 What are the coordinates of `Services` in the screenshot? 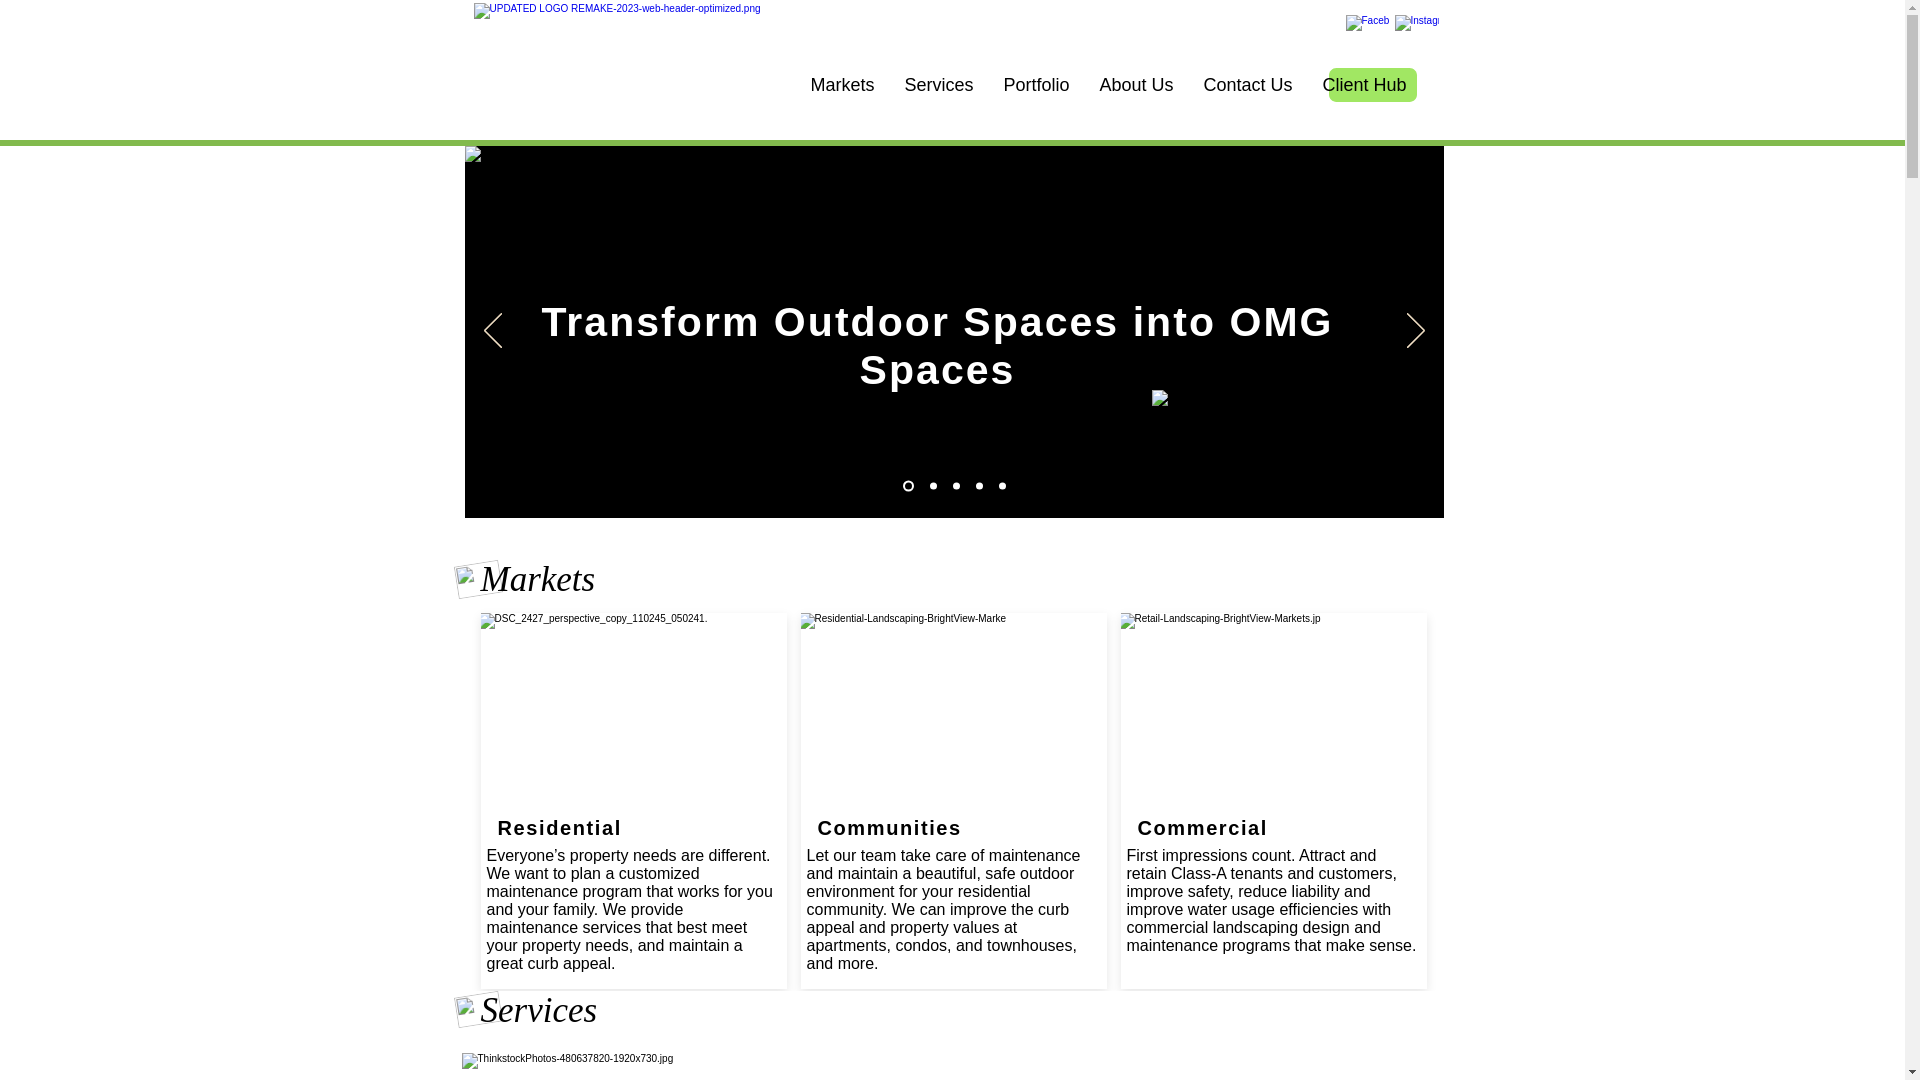 It's located at (939, 85).